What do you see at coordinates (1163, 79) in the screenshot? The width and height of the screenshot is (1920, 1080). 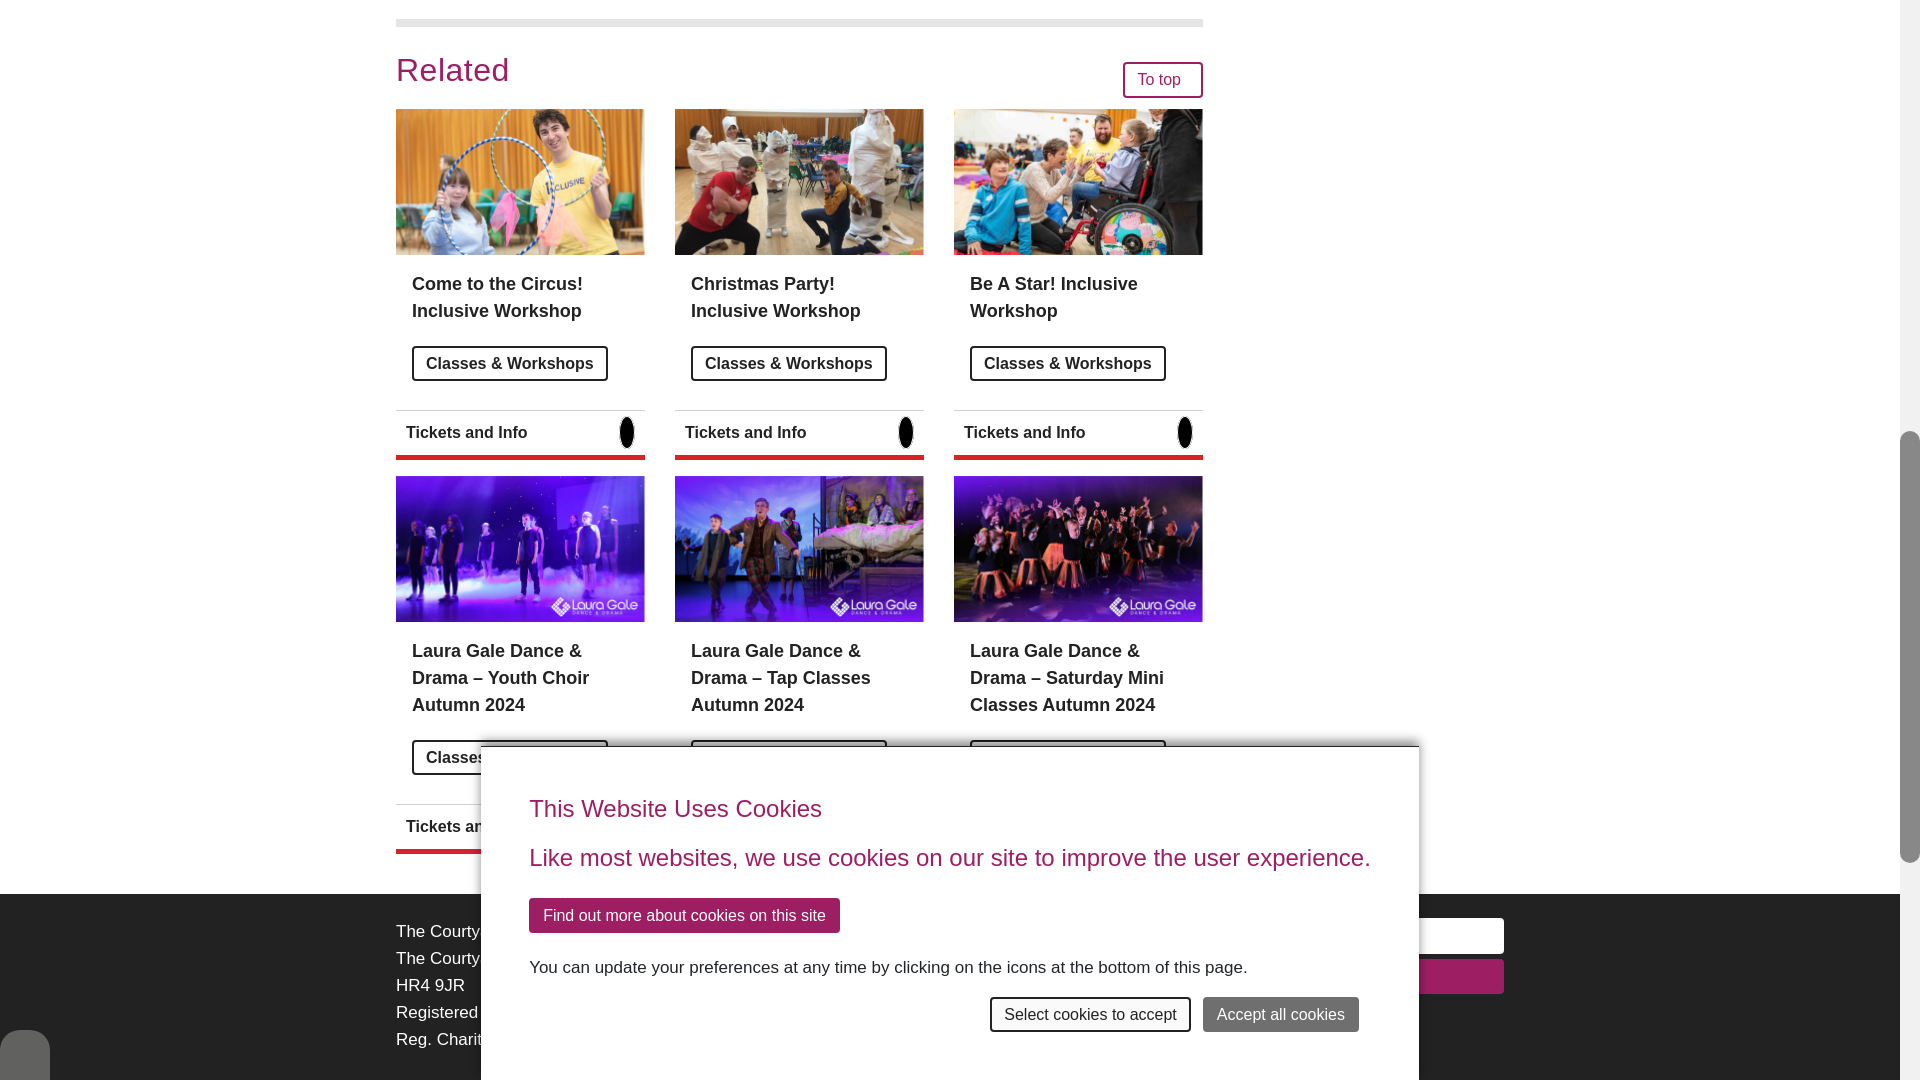 I see `To top` at bounding box center [1163, 79].